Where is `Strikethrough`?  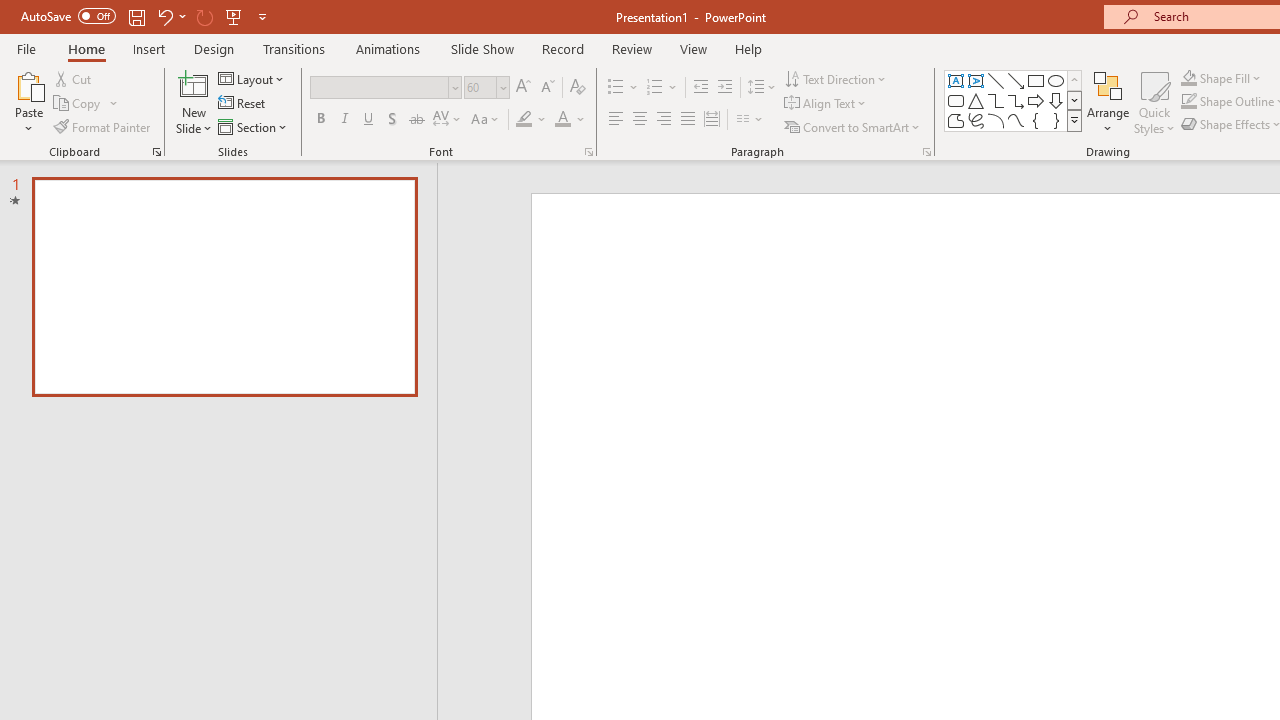
Strikethrough is located at coordinates (416, 120).